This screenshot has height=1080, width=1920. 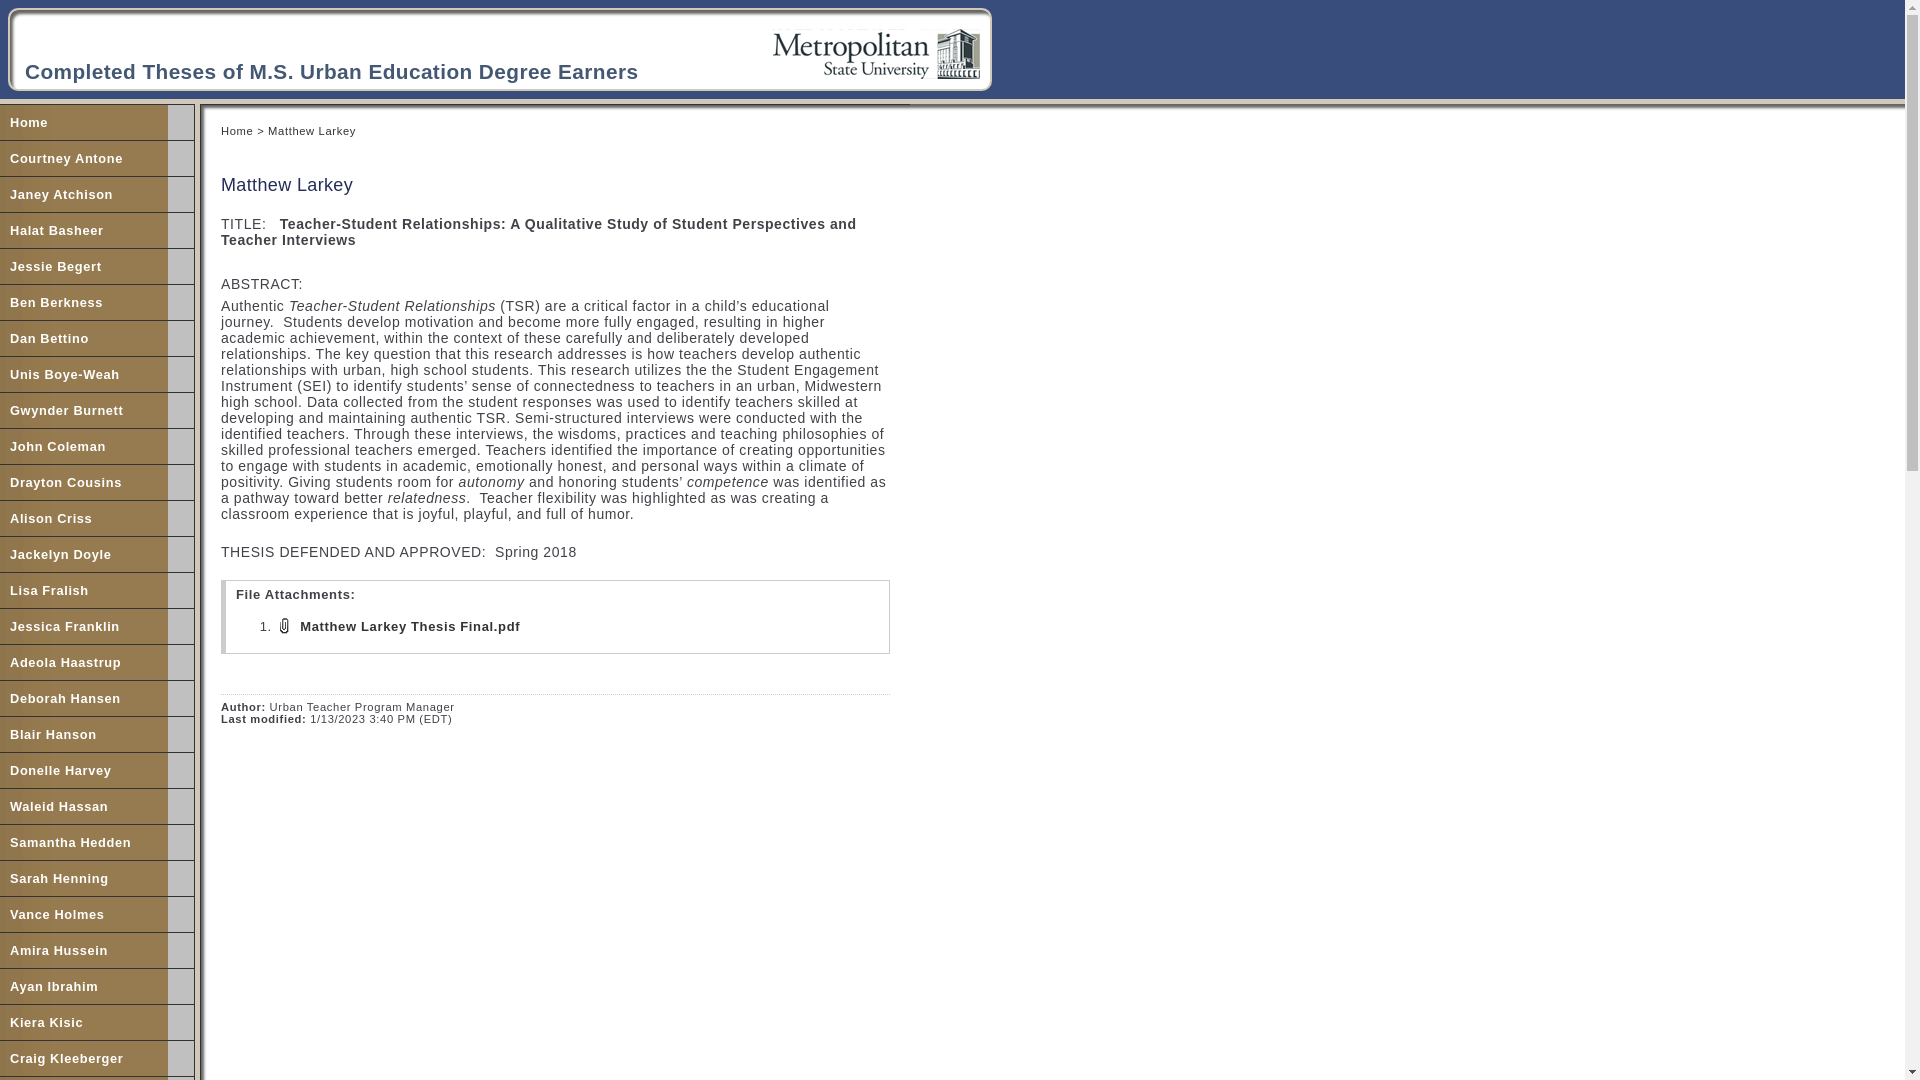 I want to click on Kiera Kisic, so click(x=84, y=1022).